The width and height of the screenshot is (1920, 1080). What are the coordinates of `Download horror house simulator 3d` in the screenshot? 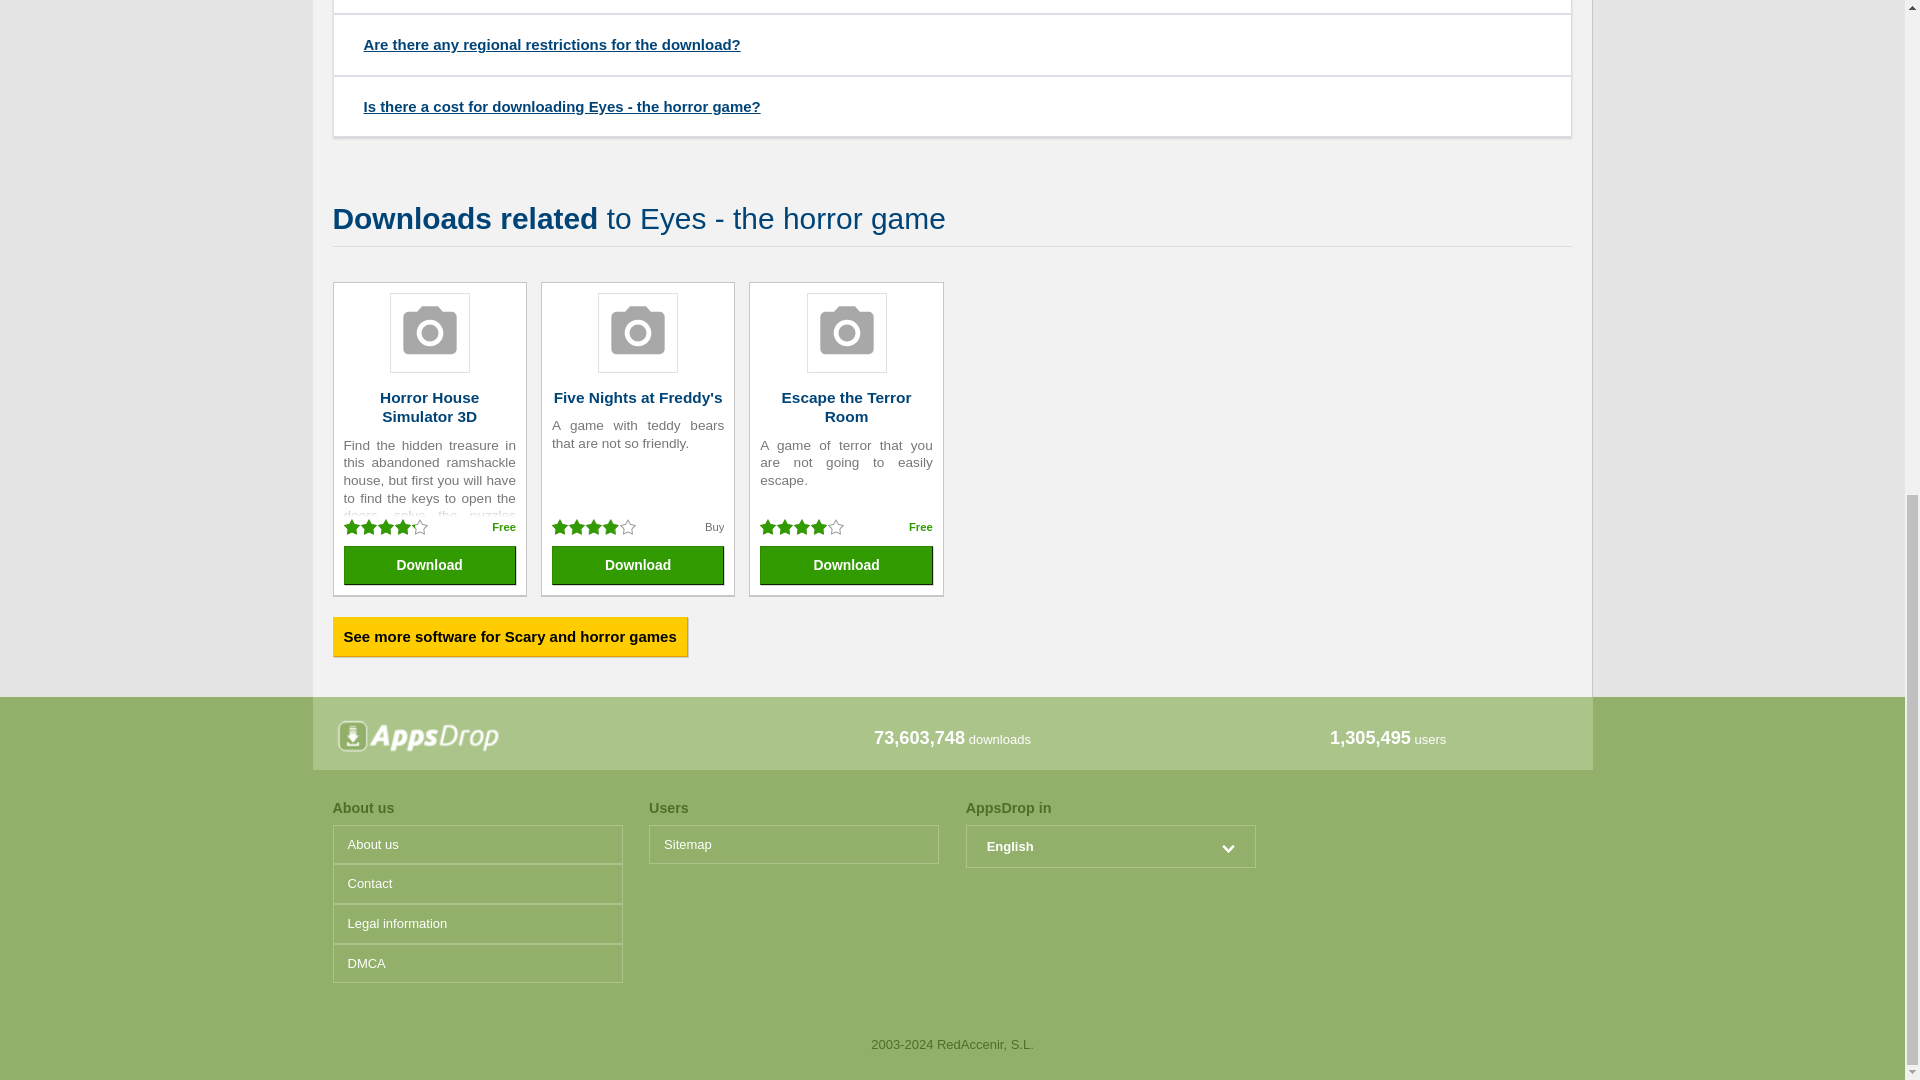 It's located at (430, 566).